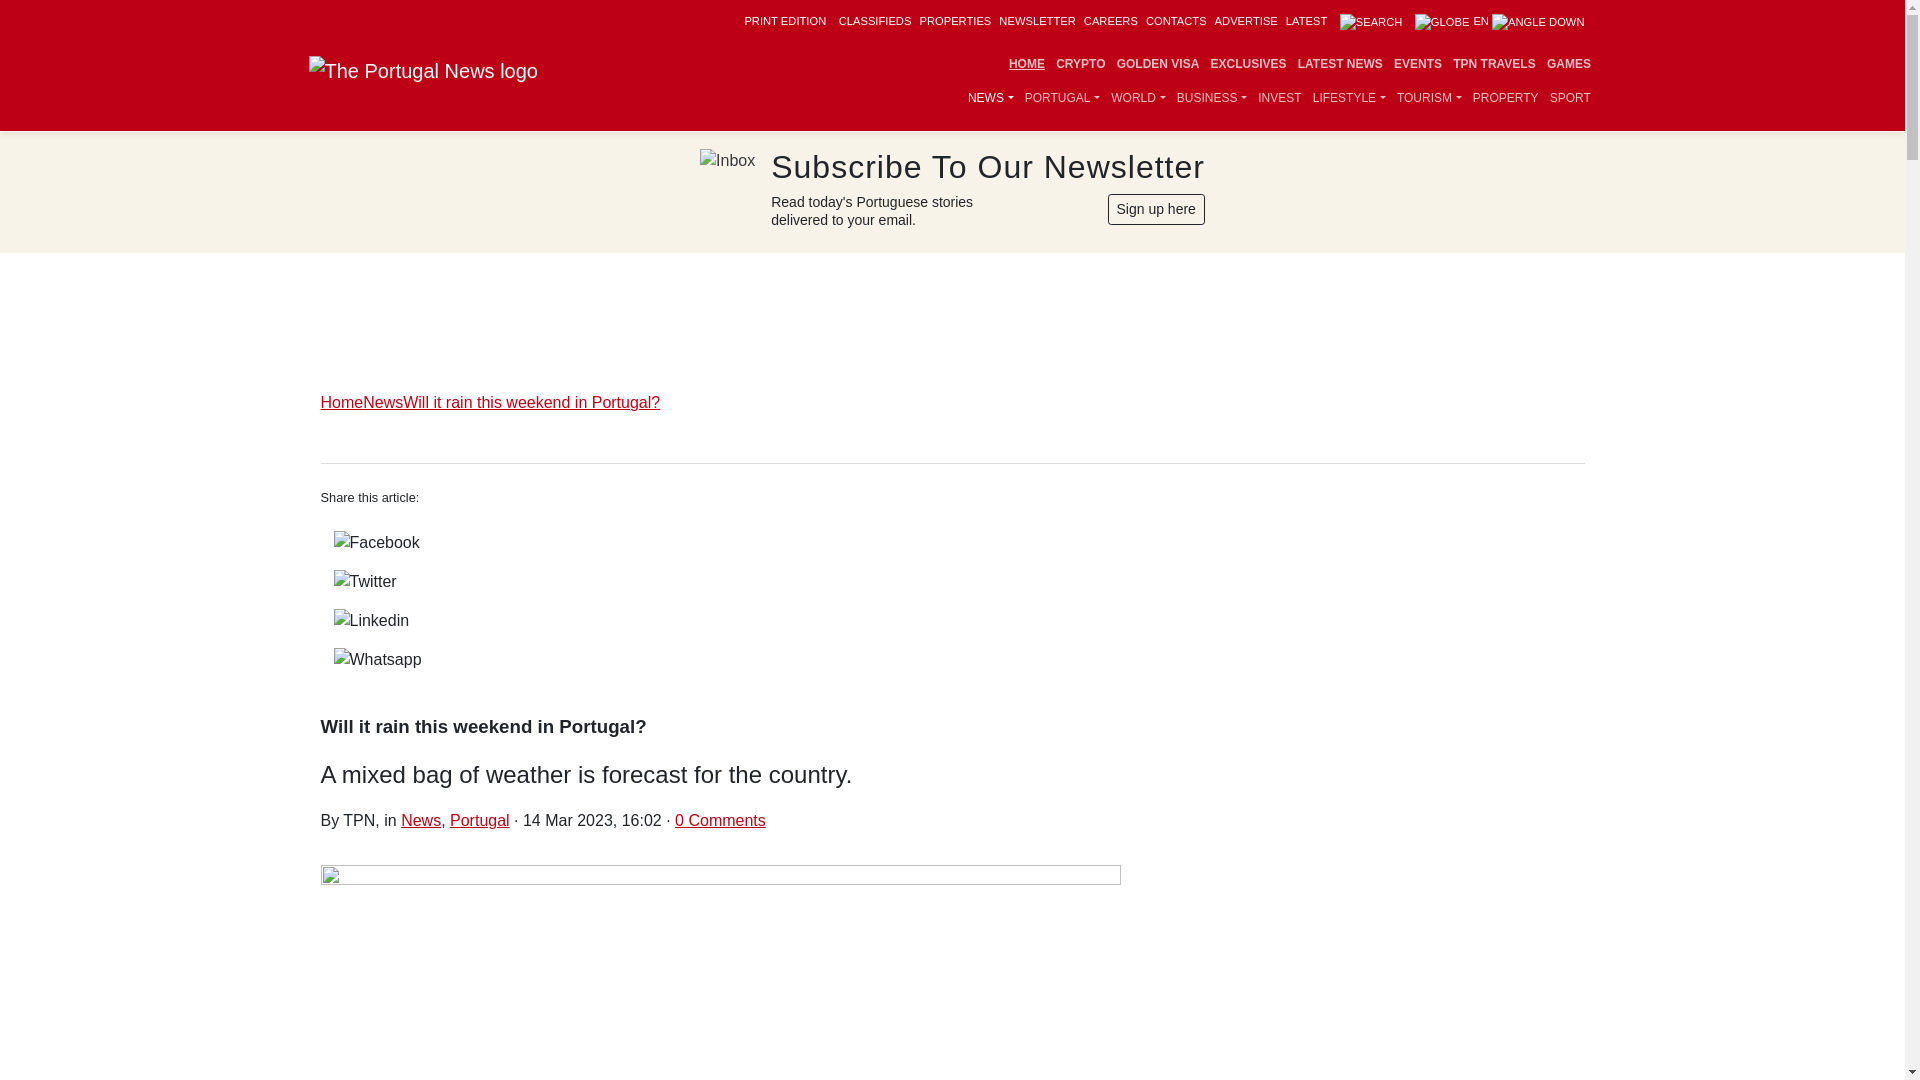 This screenshot has height=1080, width=1920. Describe the element at coordinates (990, 98) in the screenshot. I see `NEWS` at that location.